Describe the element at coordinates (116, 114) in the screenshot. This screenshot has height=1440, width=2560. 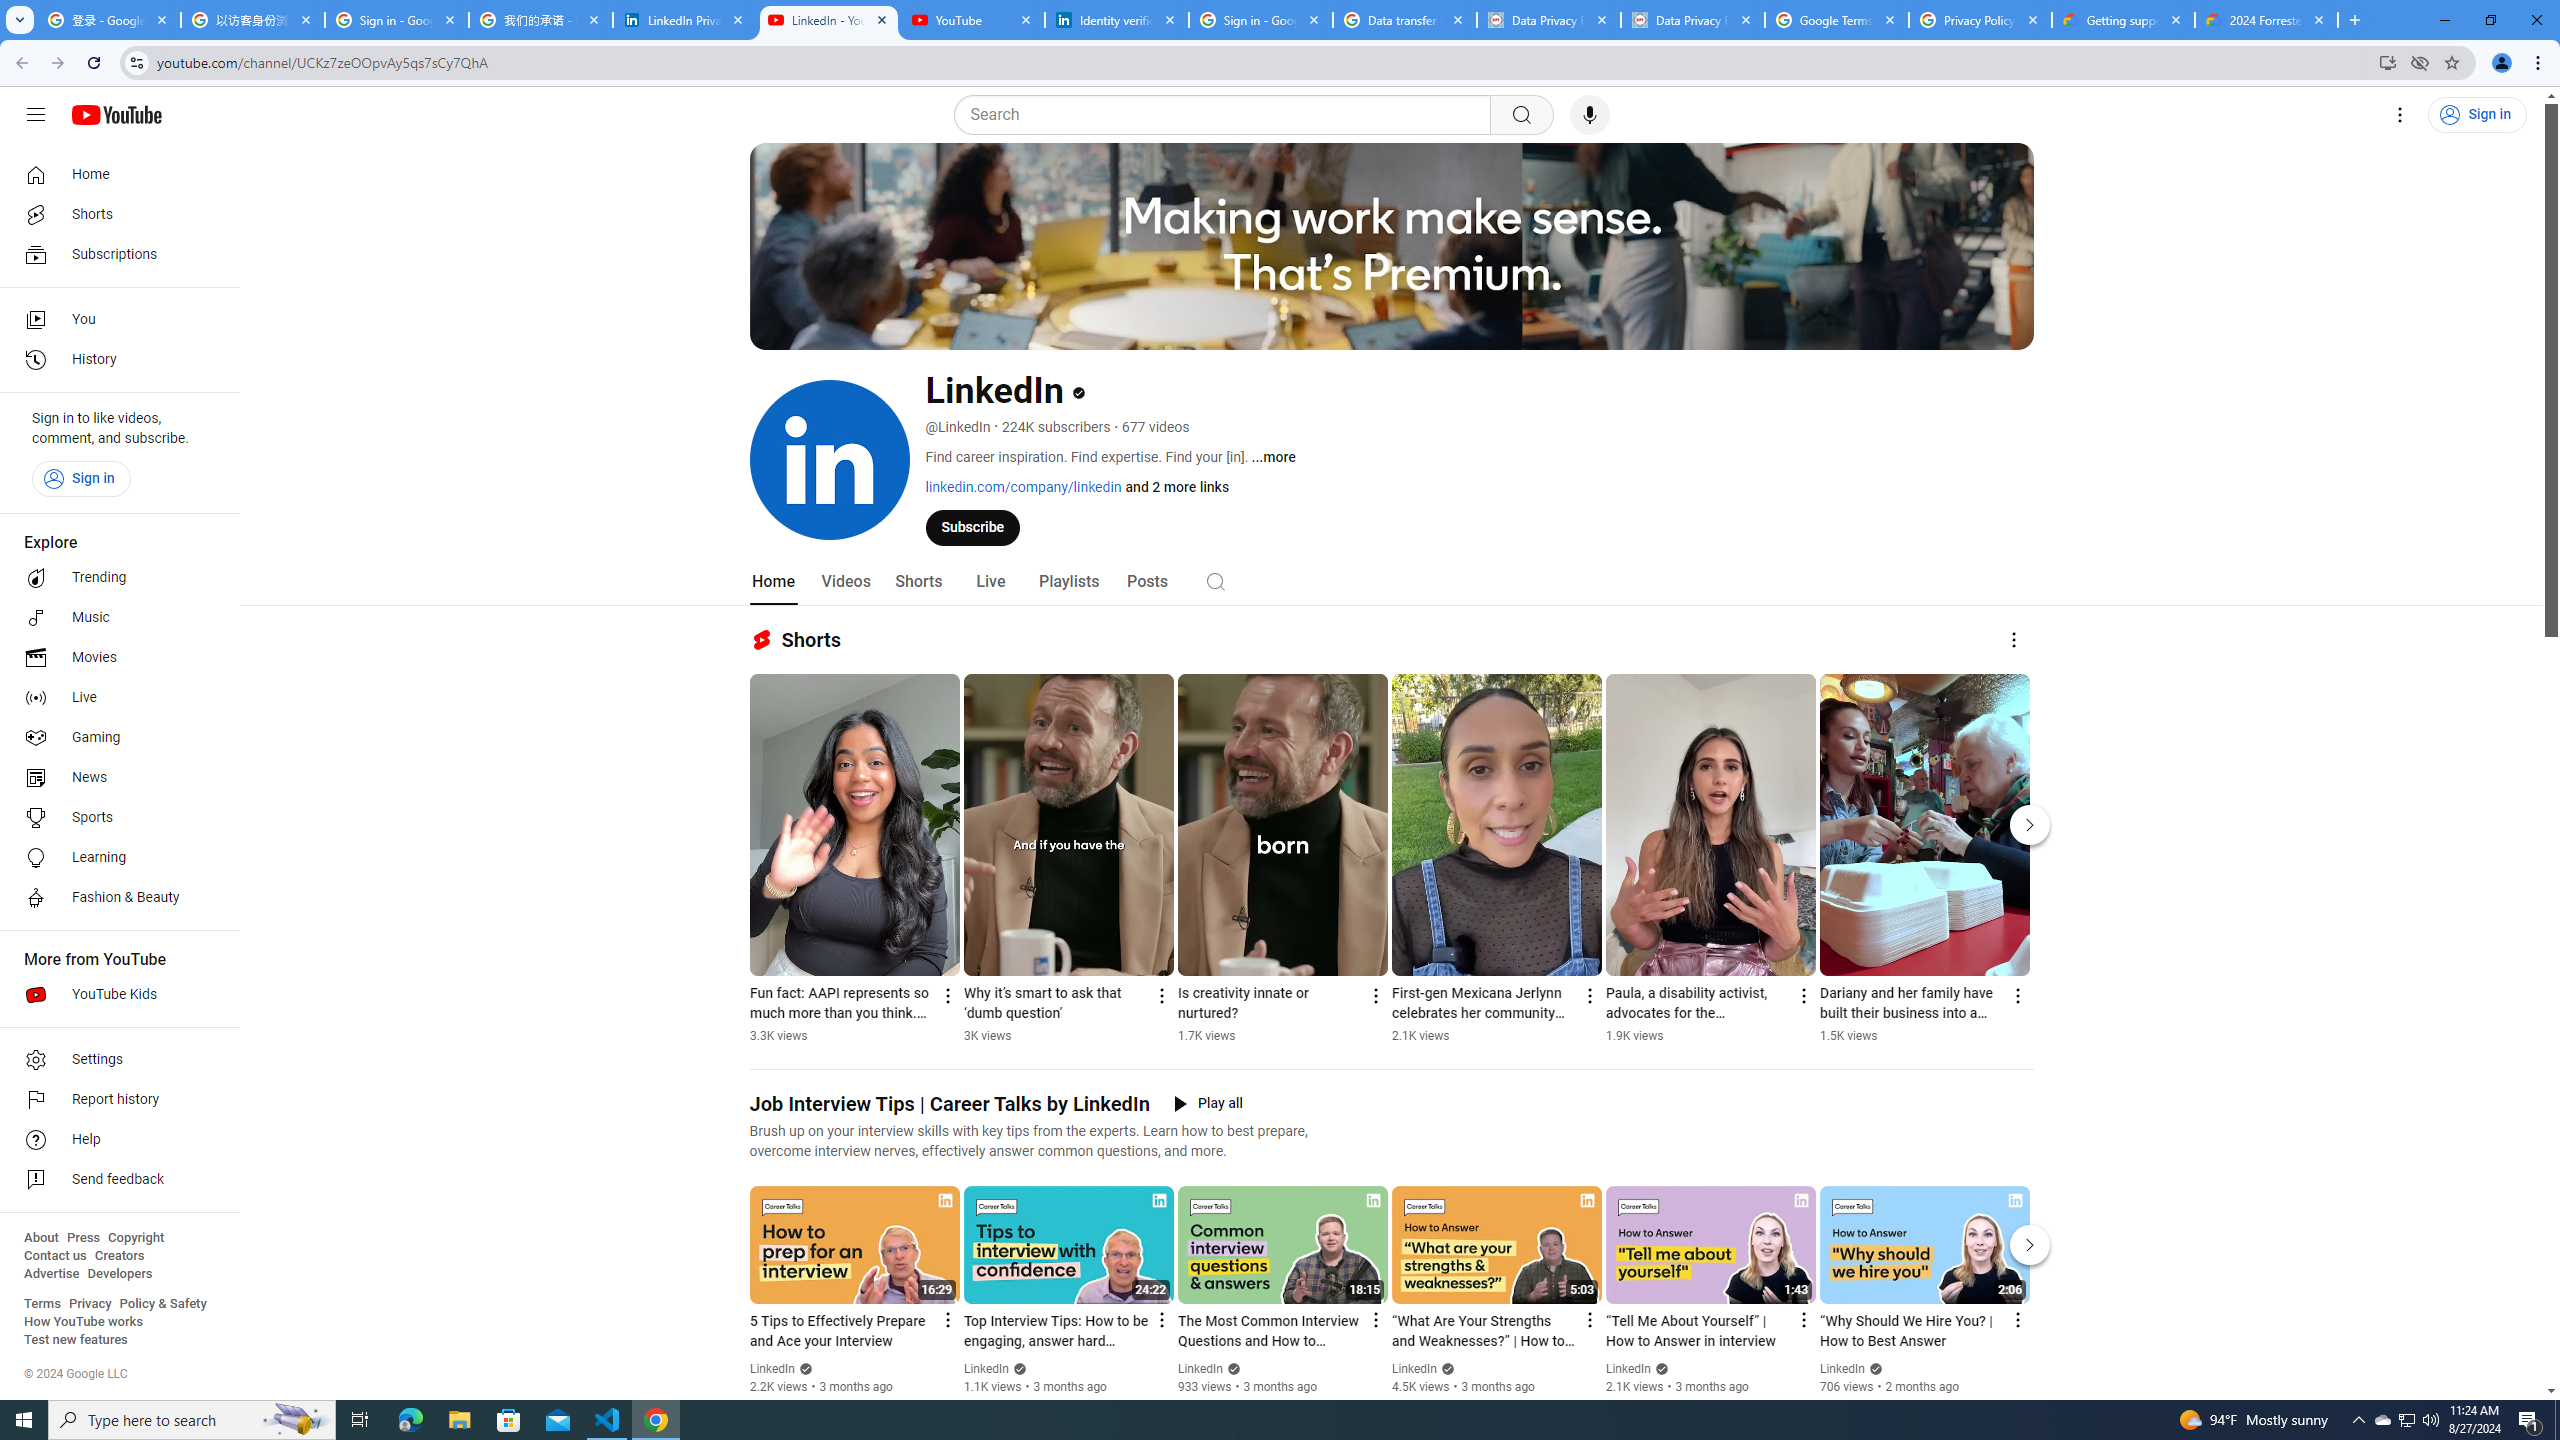
I see `YouTube Home` at that location.